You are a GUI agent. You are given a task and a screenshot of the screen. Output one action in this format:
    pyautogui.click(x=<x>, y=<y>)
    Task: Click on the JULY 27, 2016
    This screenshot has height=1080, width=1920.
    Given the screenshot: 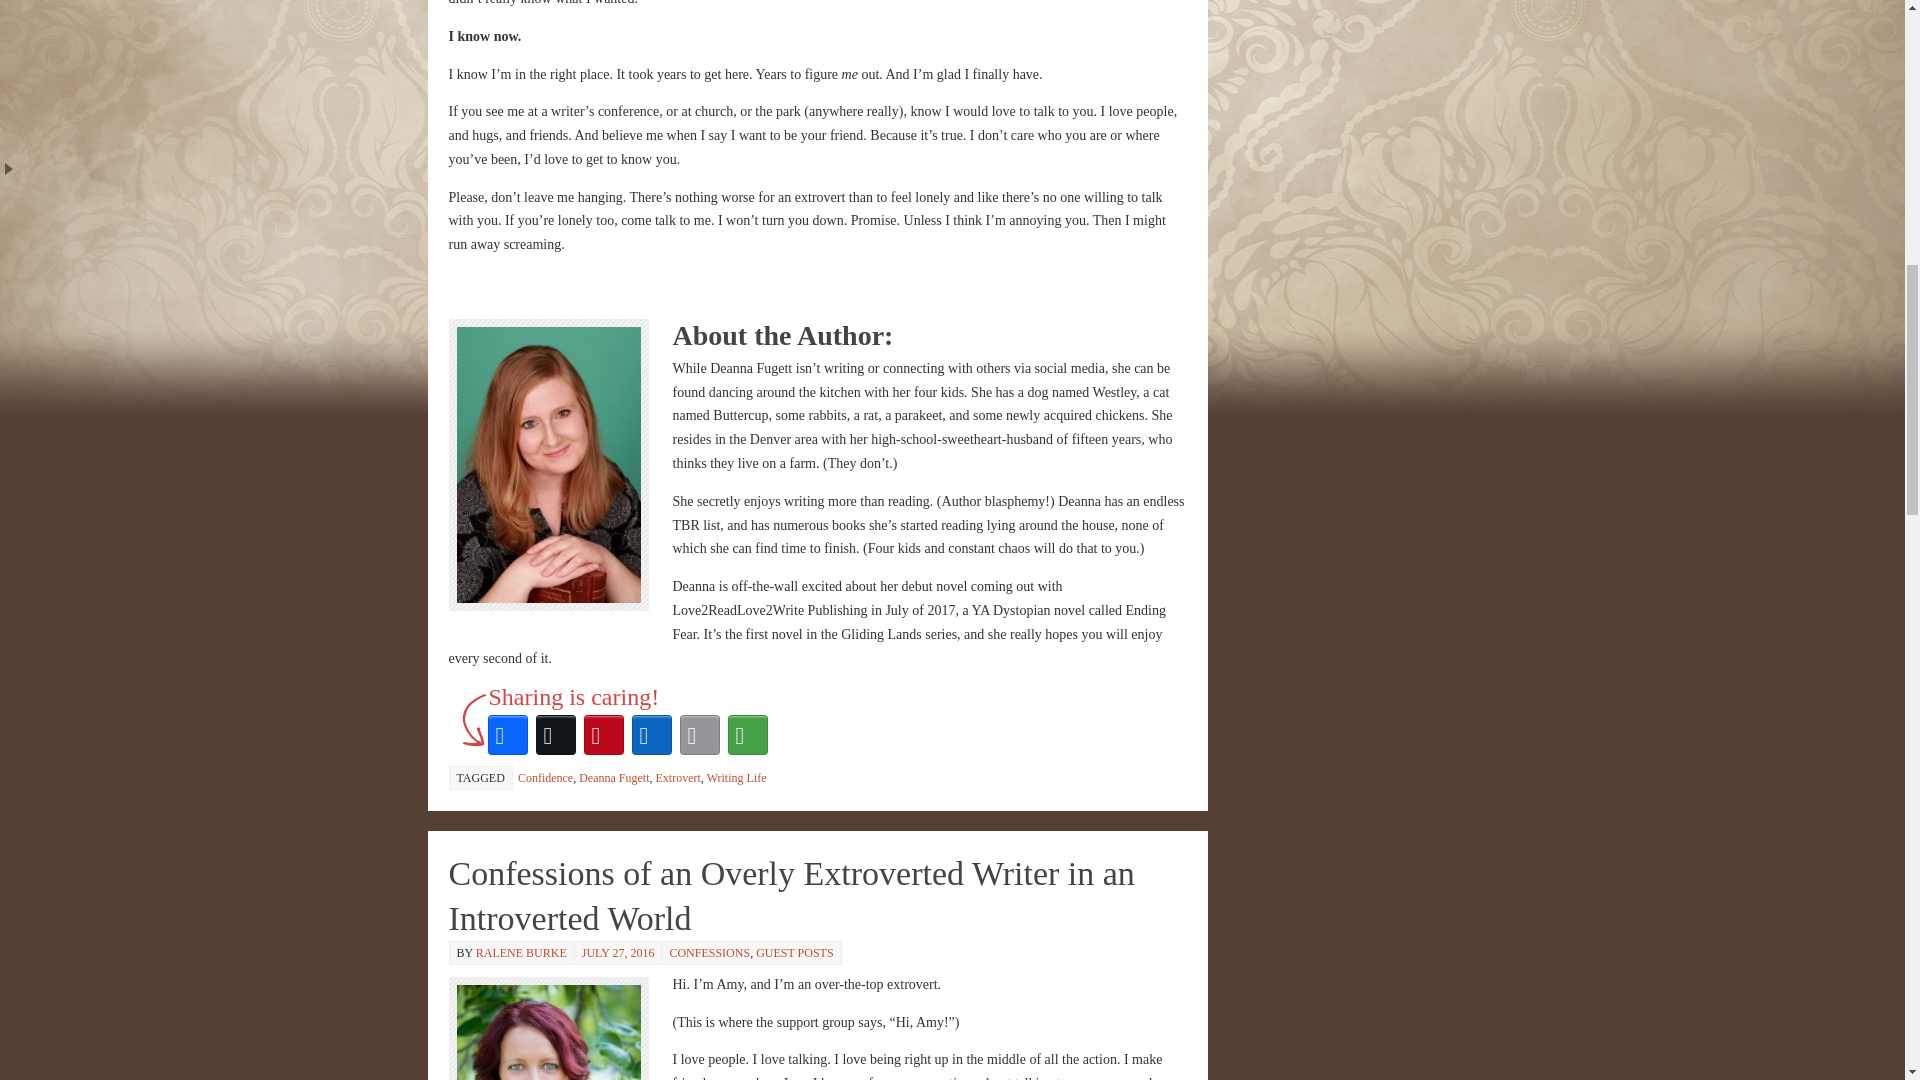 What is the action you would take?
    pyautogui.click(x=618, y=953)
    